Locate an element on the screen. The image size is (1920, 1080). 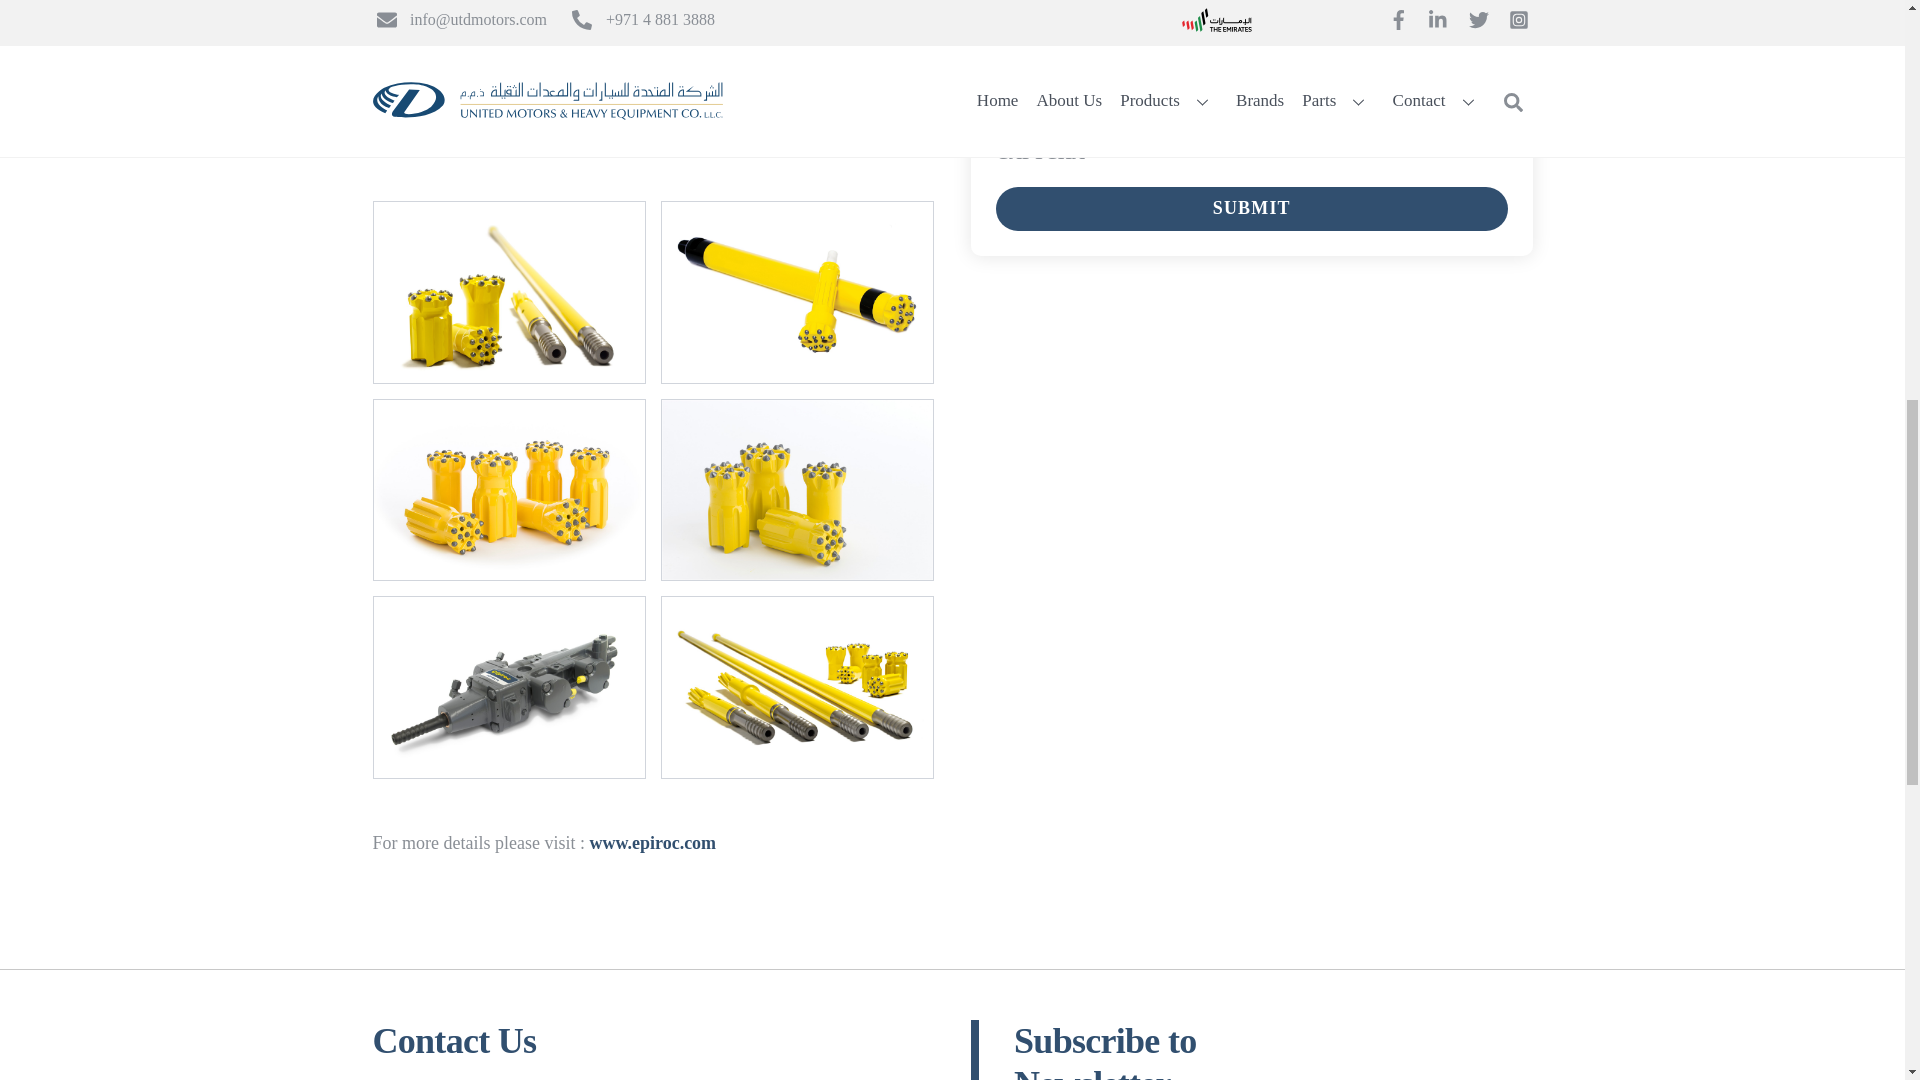
Rock Drilling Tools is located at coordinates (796, 490).